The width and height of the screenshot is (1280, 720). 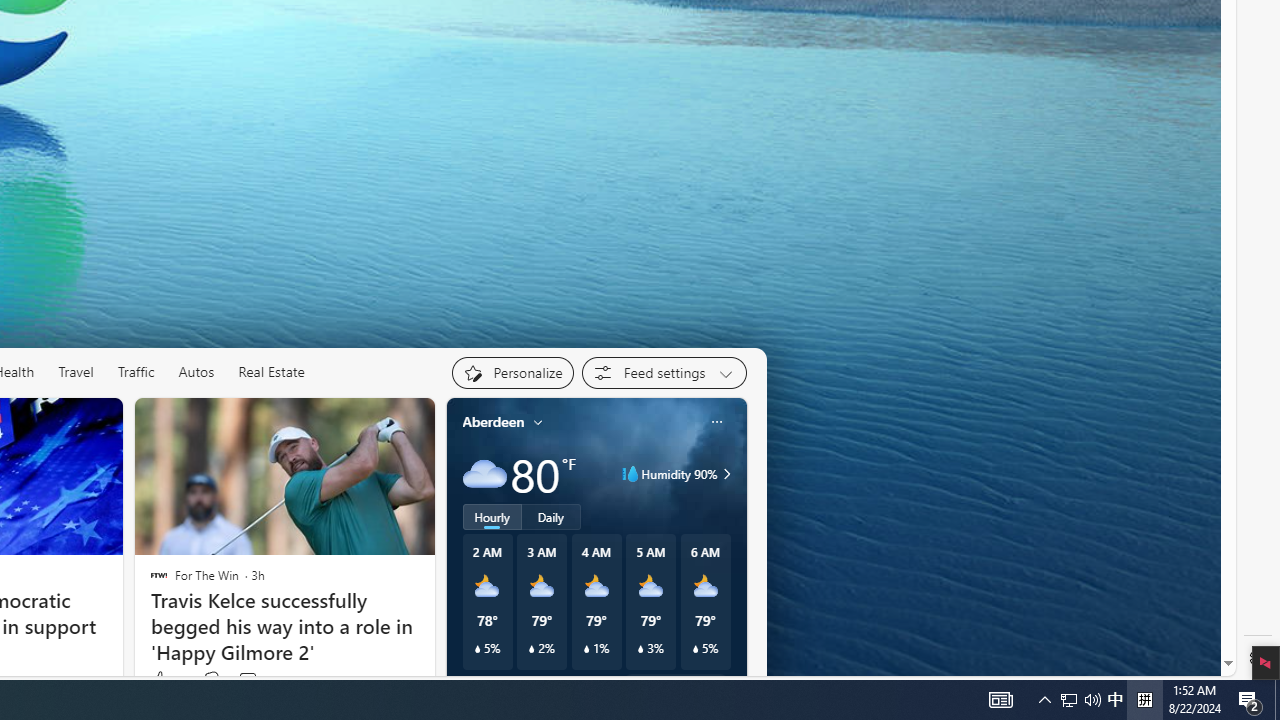 What do you see at coordinates (135, 372) in the screenshot?
I see `Traffic` at bounding box center [135, 372].